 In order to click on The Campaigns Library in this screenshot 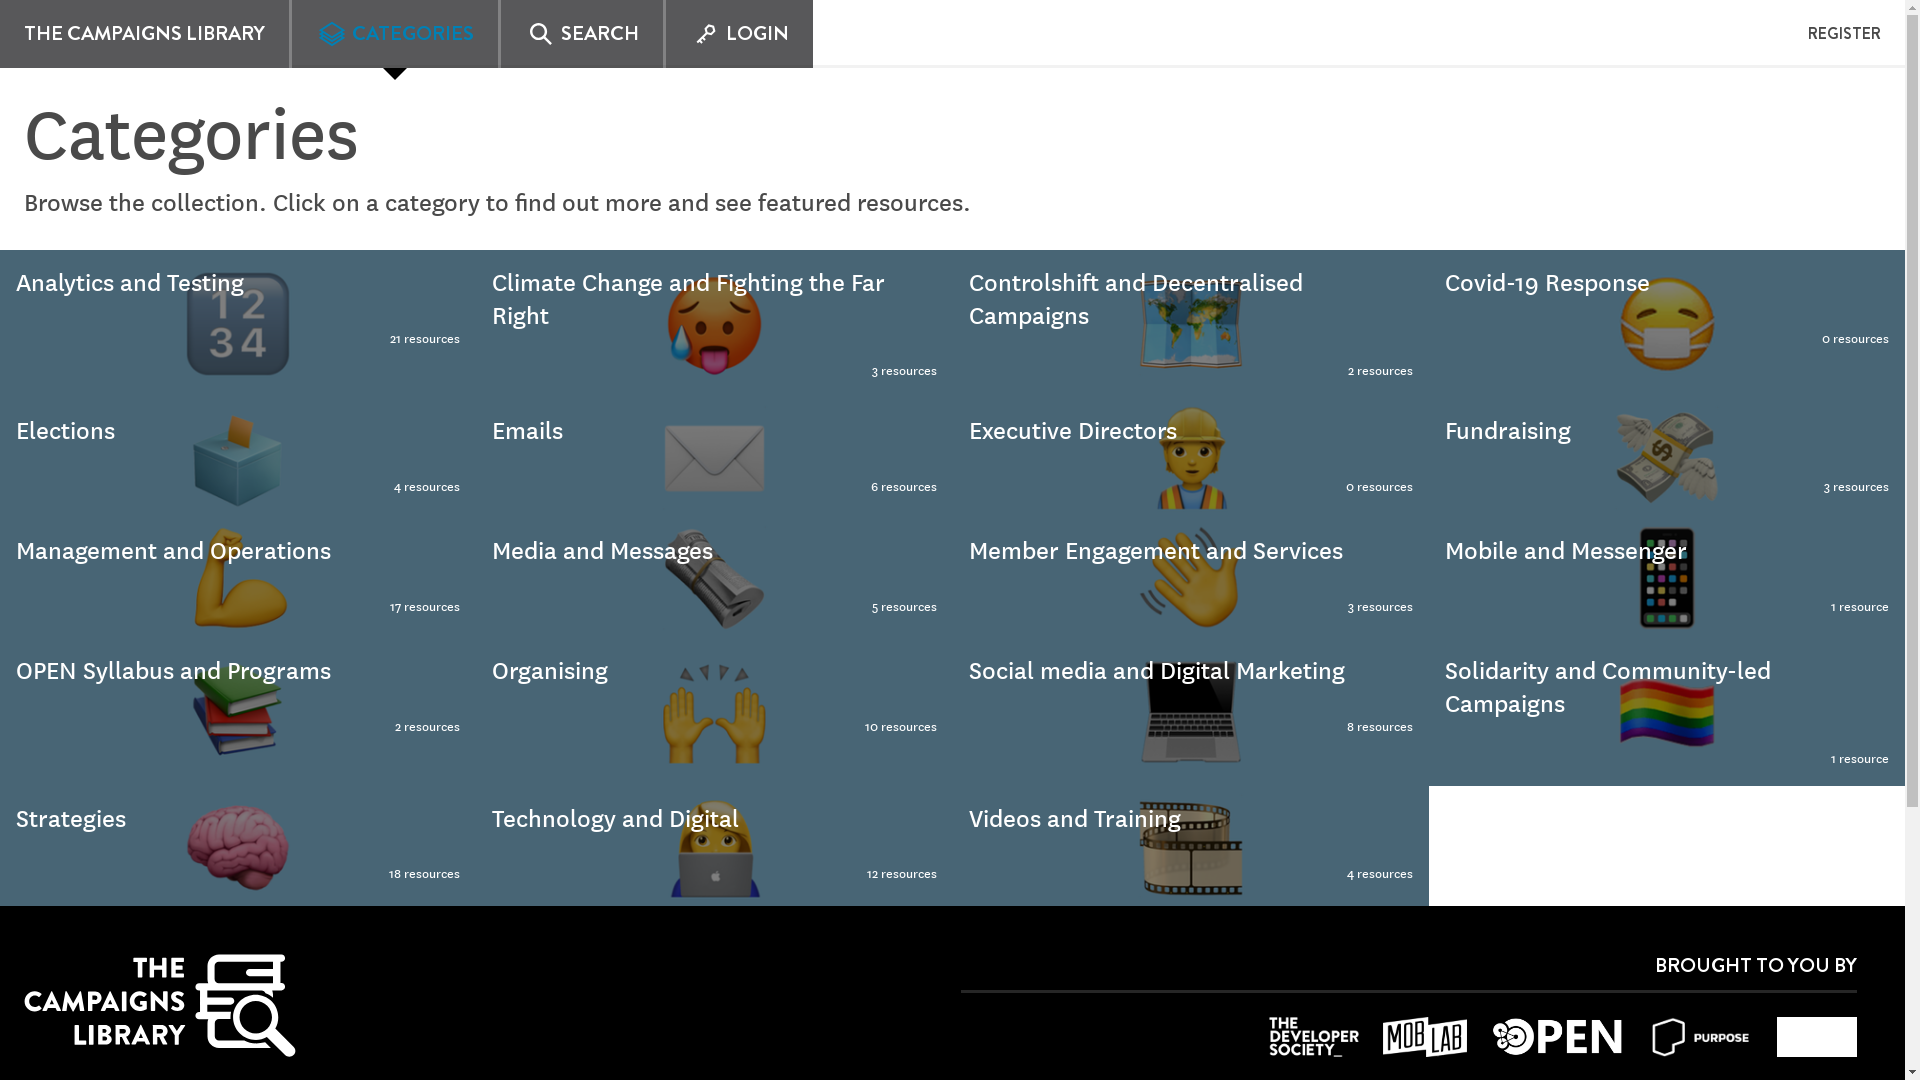, I will do `click(1190, 458)`.